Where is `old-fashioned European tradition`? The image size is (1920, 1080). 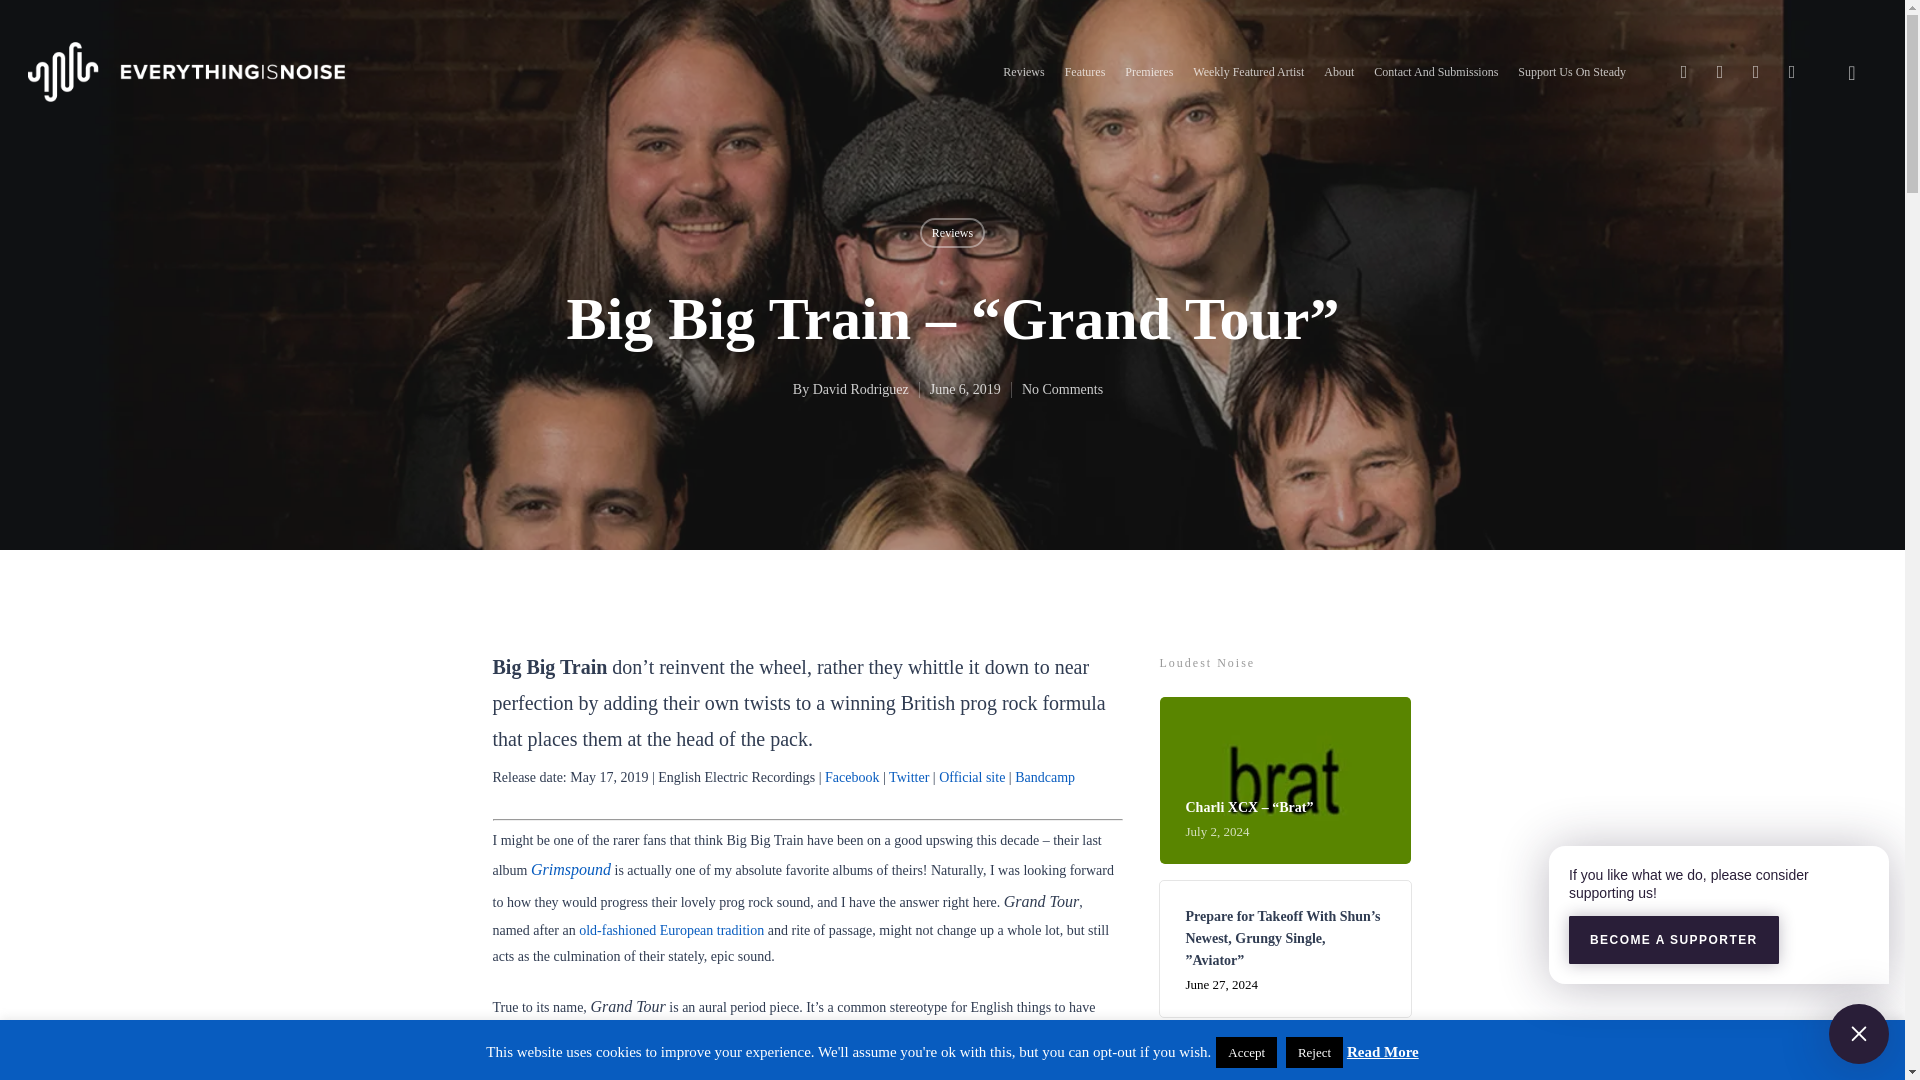
old-fashioned European tradition is located at coordinates (672, 930).